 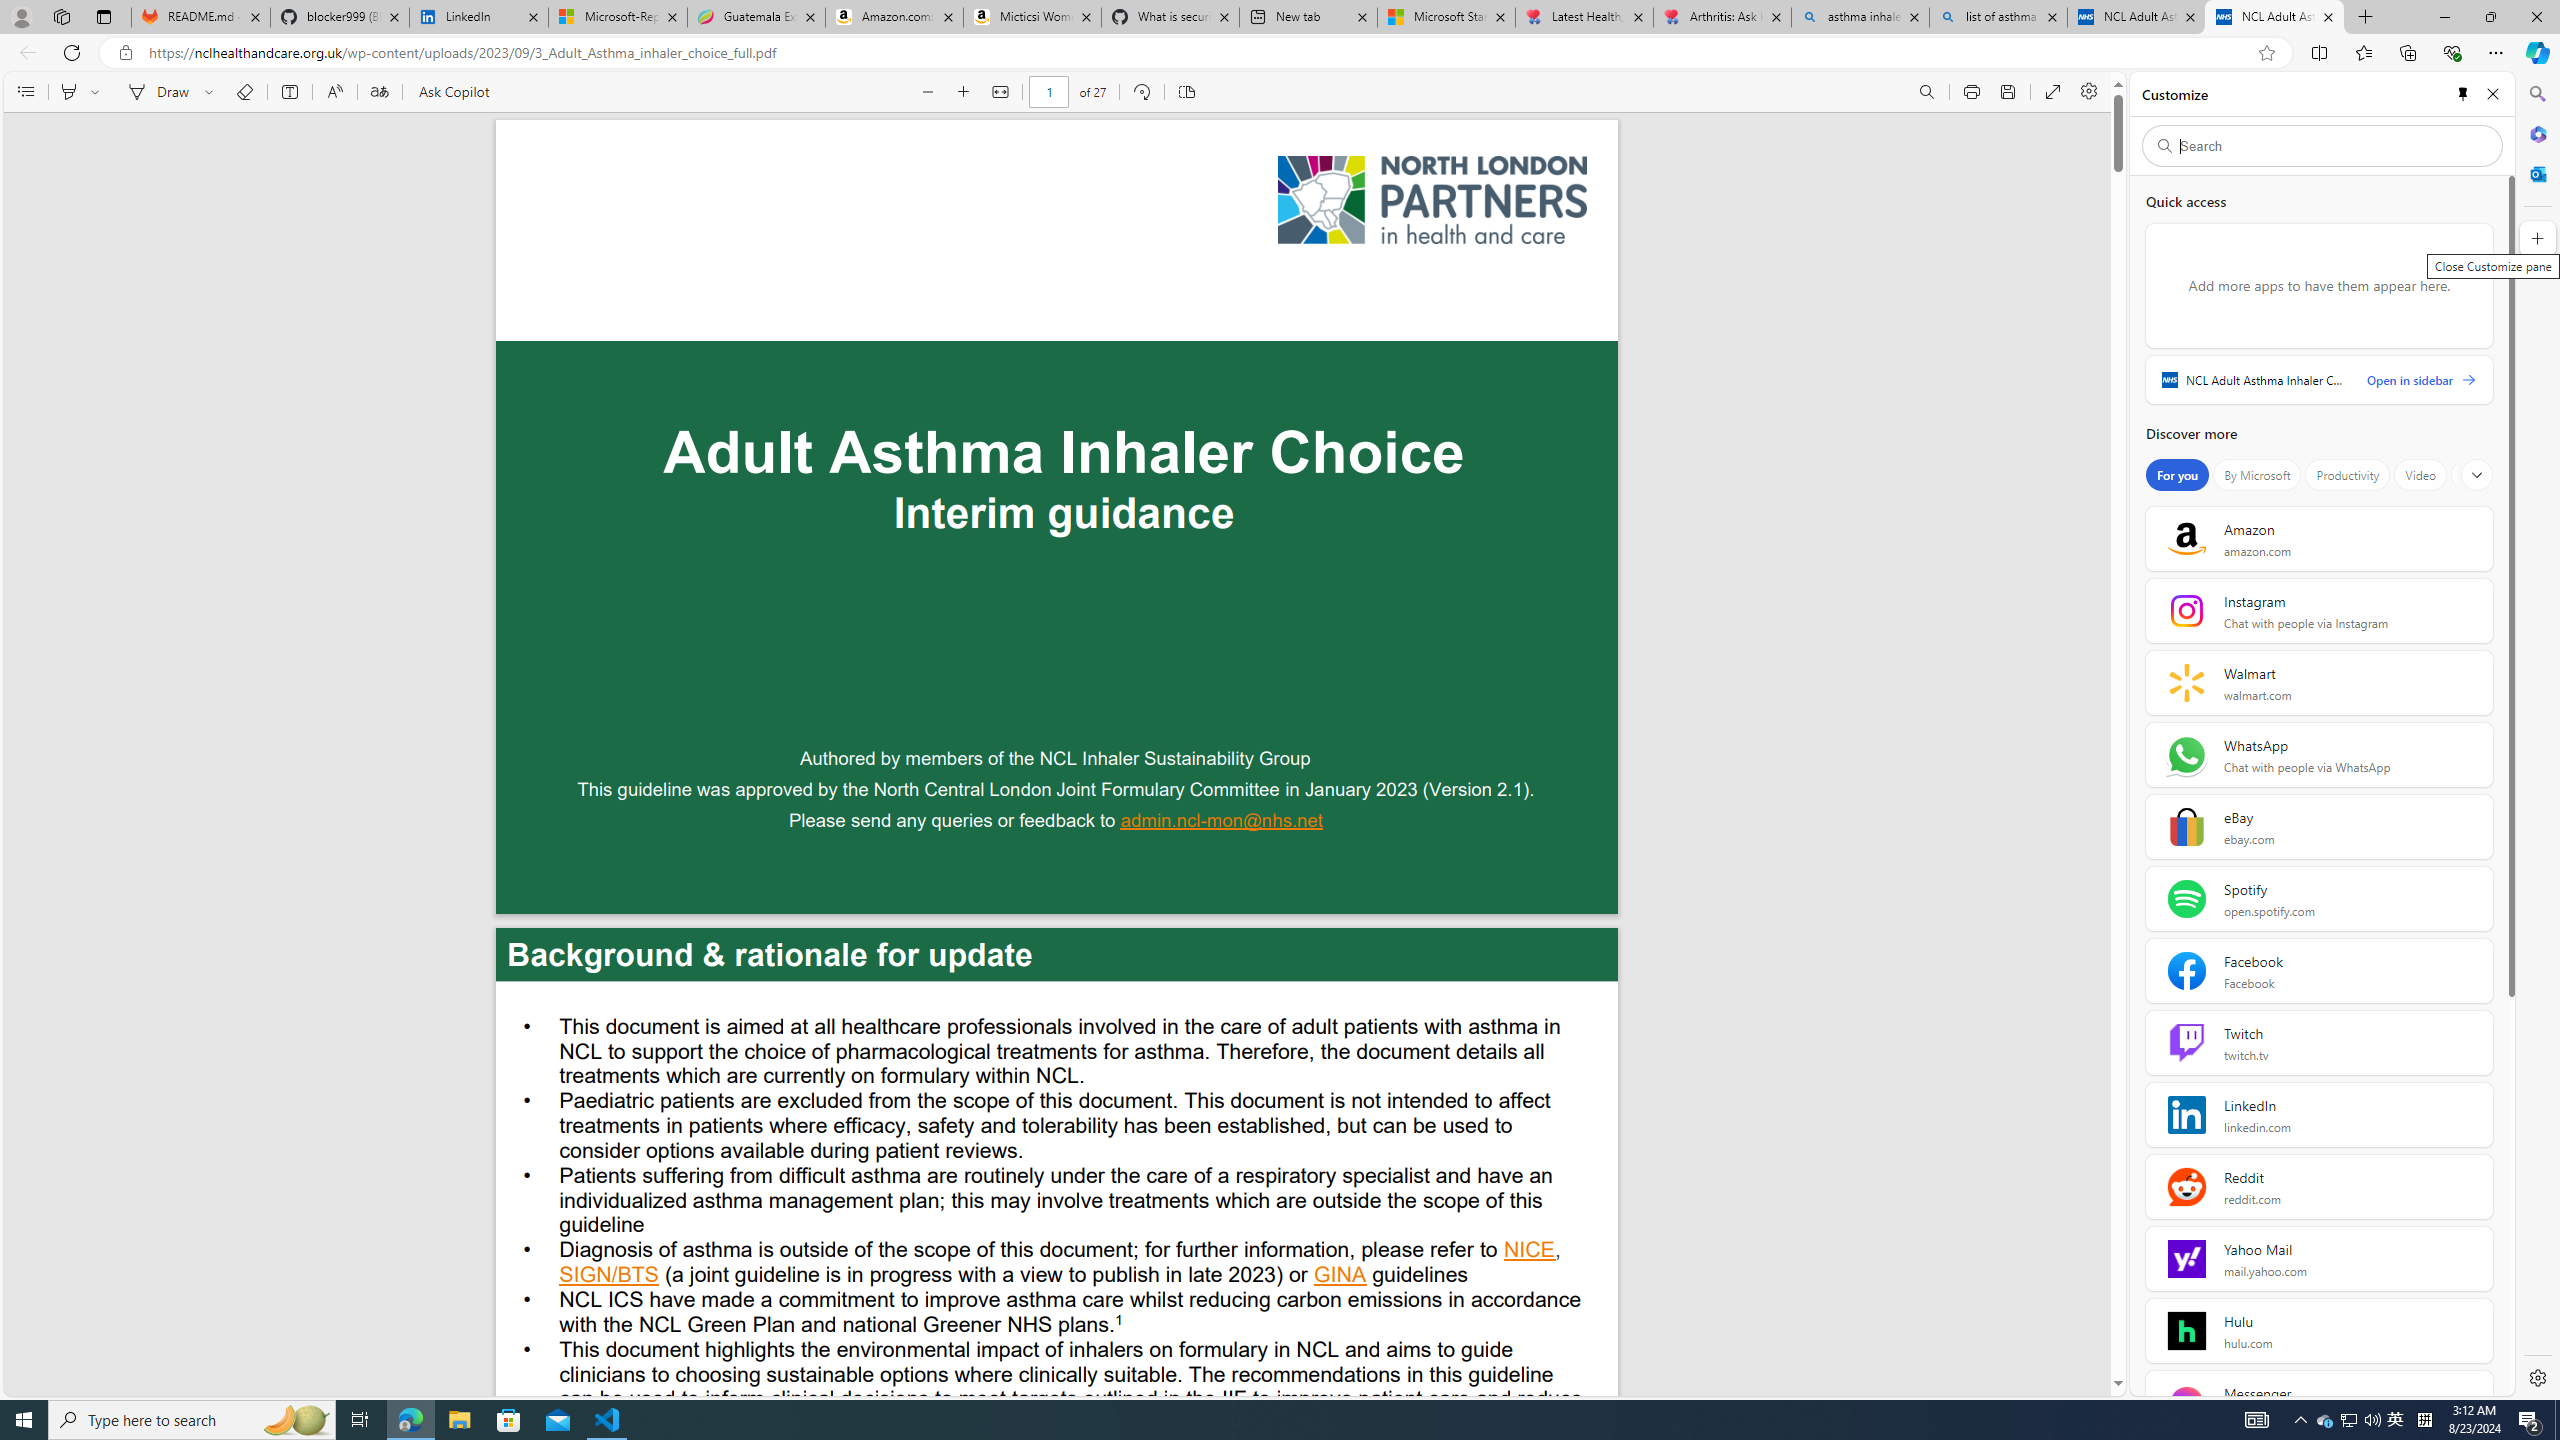 What do you see at coordinates (2088, 92) in the screenshot?
I see `Settings and more` at bounding box center [2088, 92].